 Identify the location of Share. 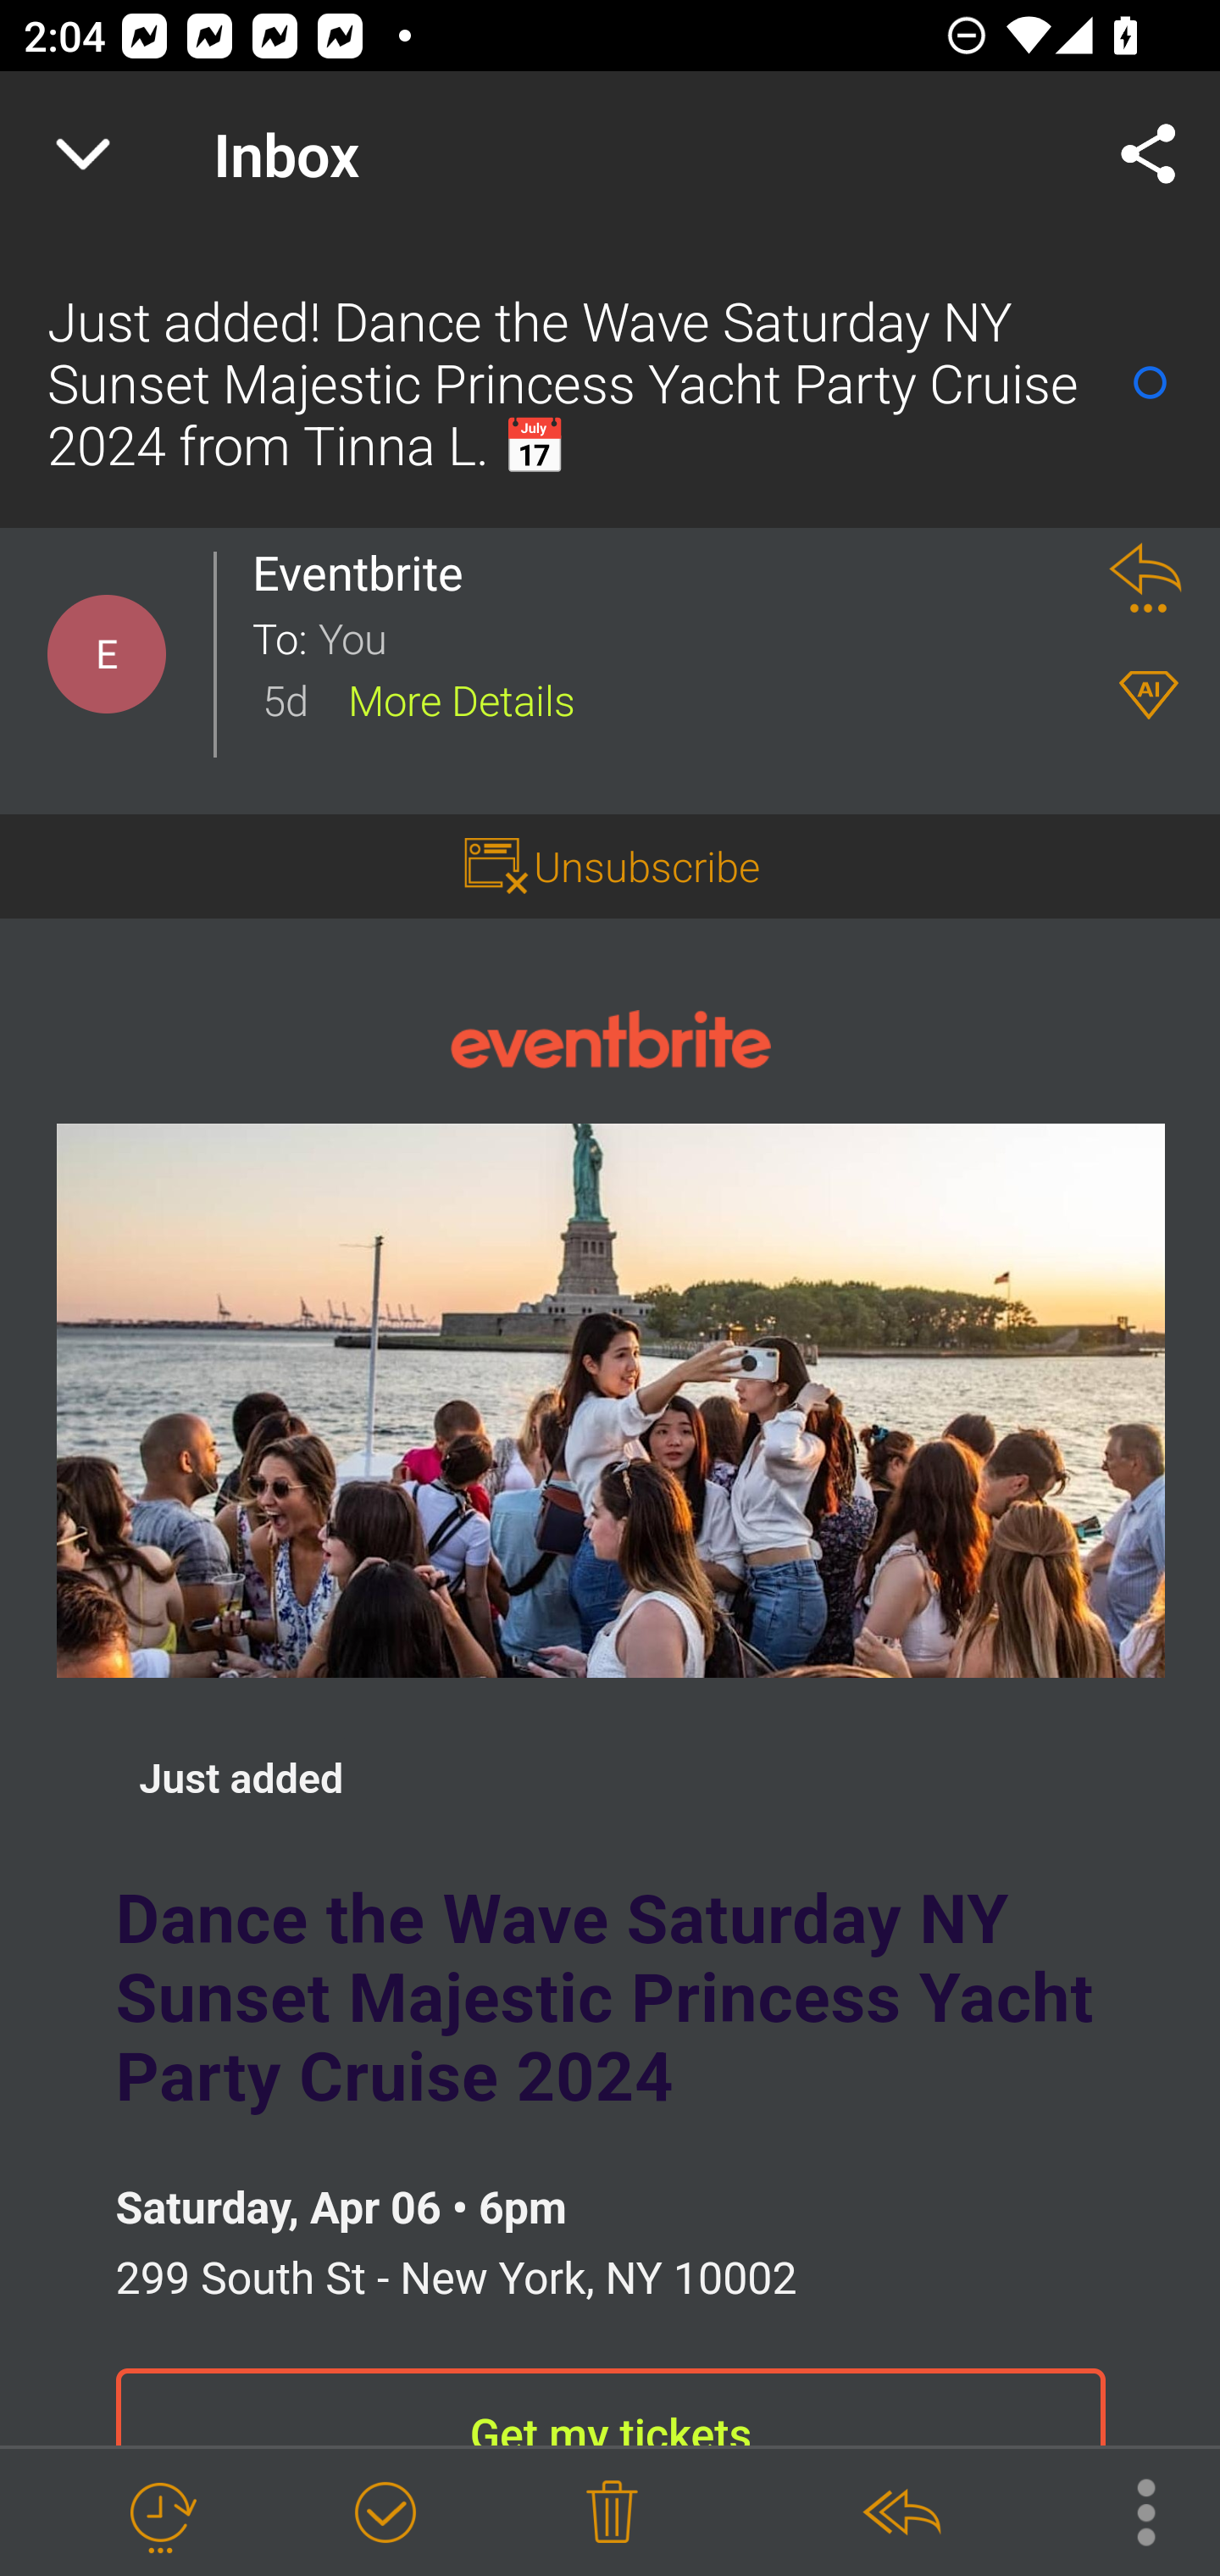
(1149, 154).